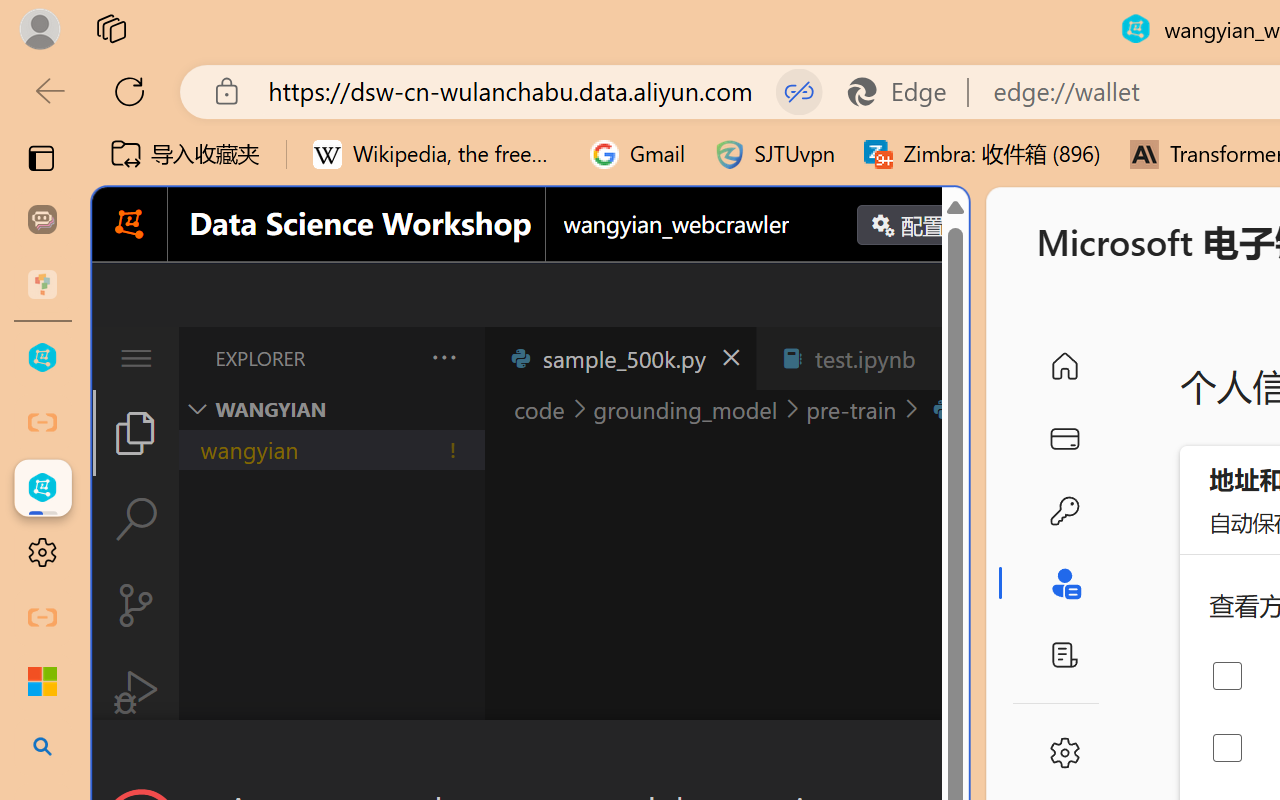 The image size is (1280, 800). Describe the element at coordinates (442, 357) in the screenshot. I see `Views and More Actions...` at that location.